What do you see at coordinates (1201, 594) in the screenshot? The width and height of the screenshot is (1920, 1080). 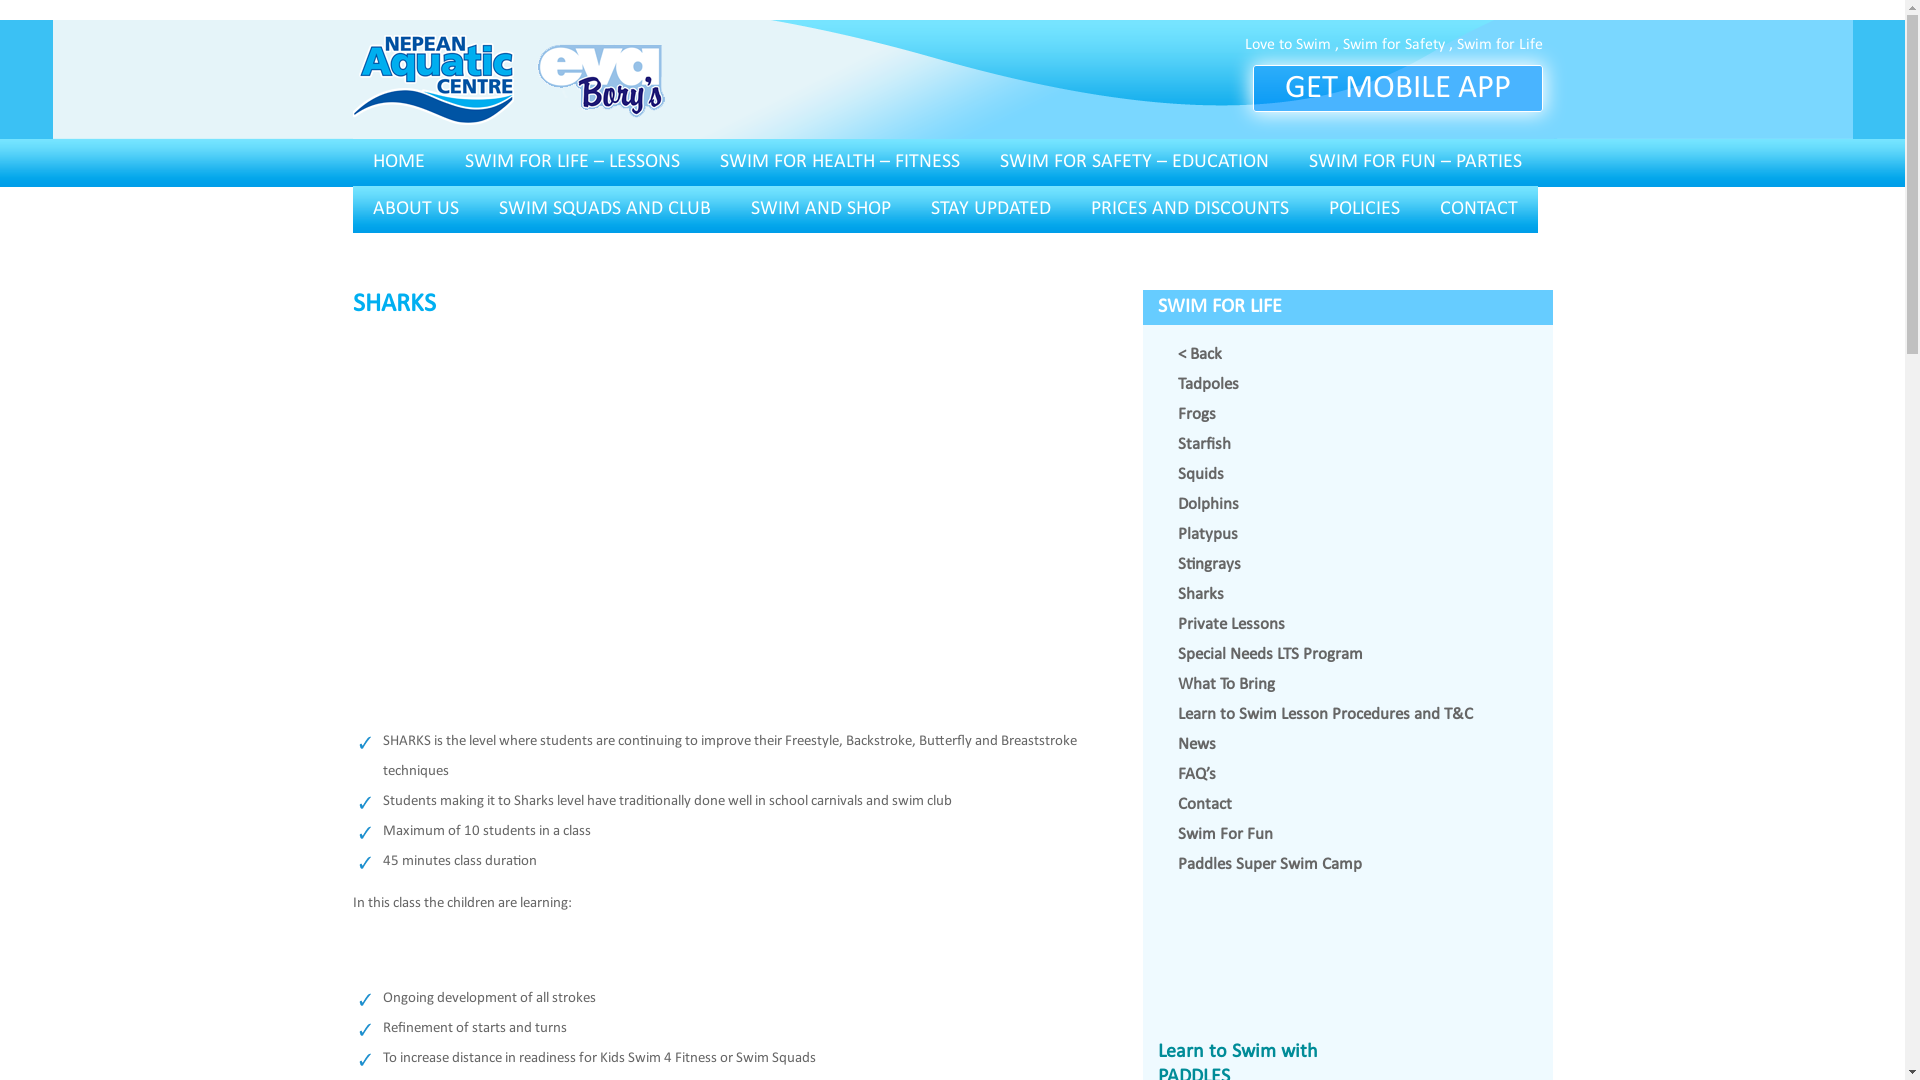 I see `Sharks` at bounding box center [1201, 594].